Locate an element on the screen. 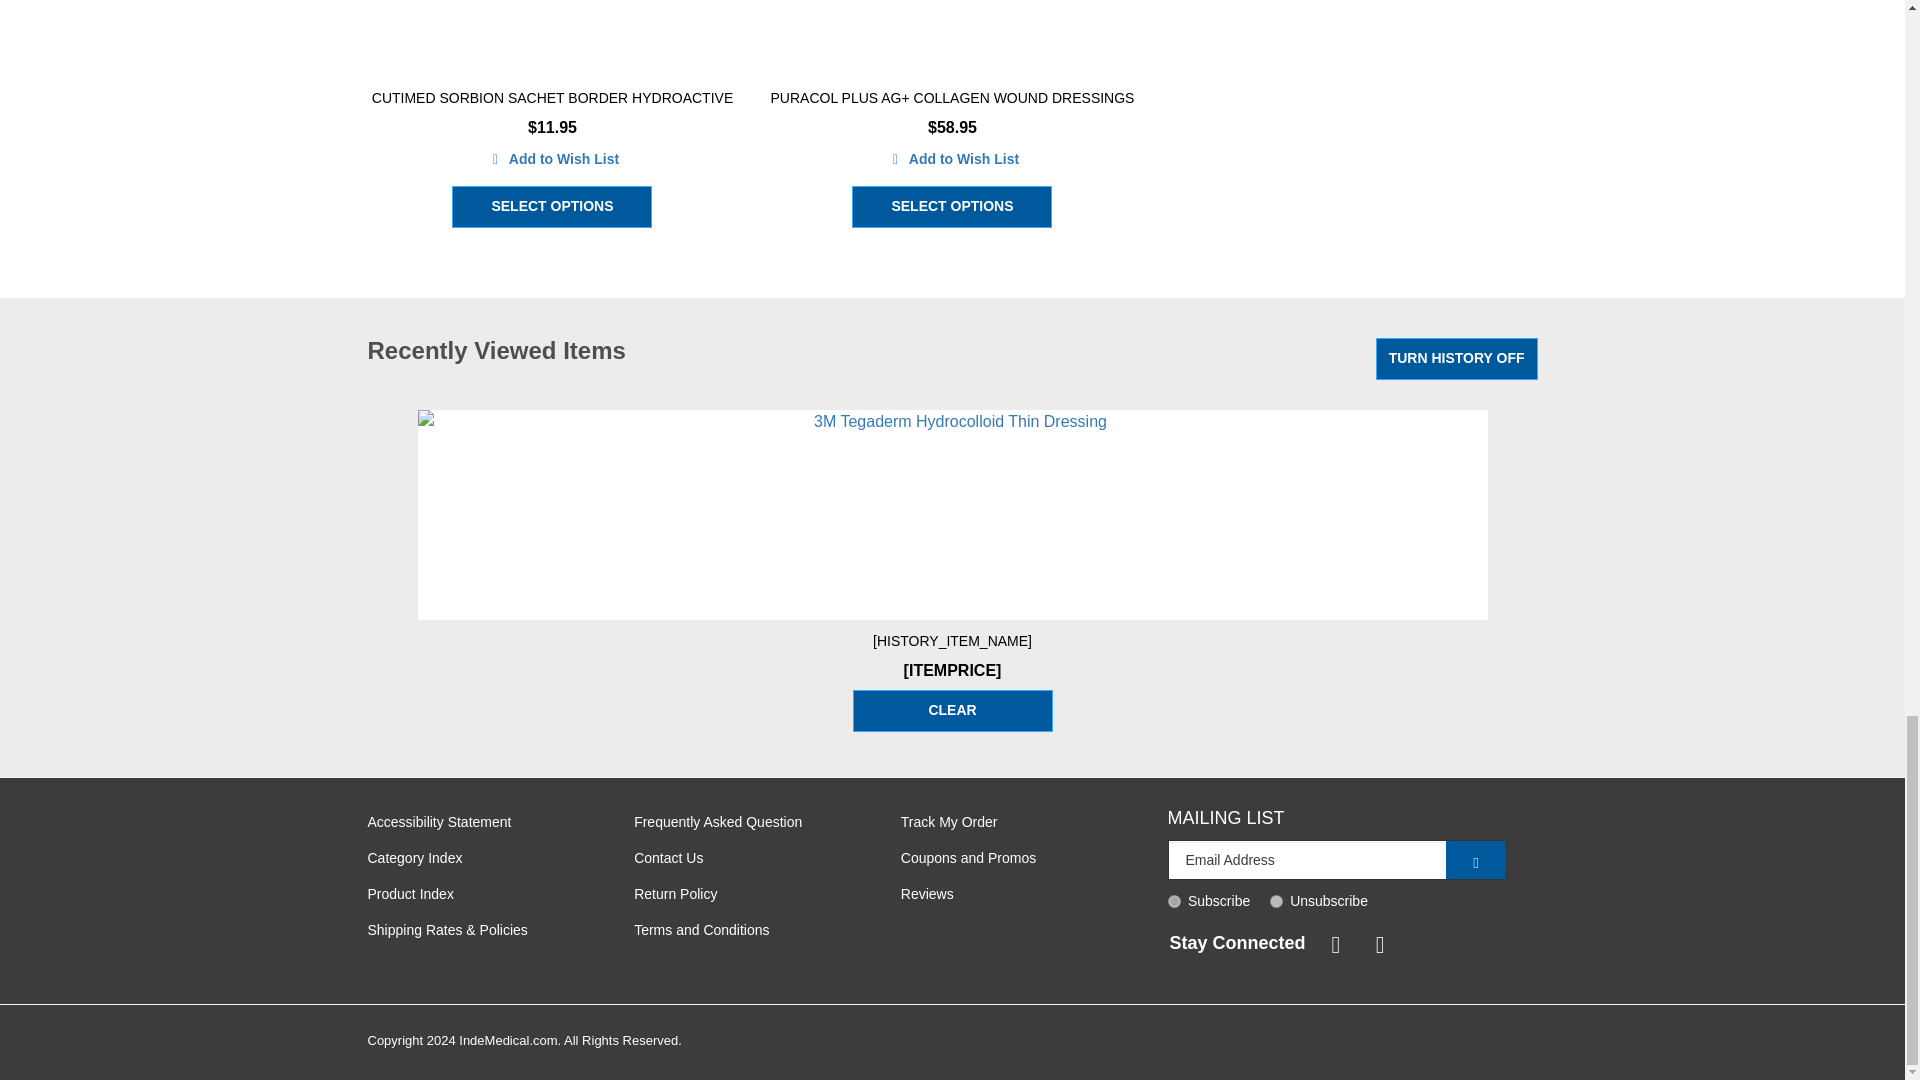 Image resolution: width=1920 pixels, height=1080 pixels. 0 is located at coordinates (1276, 902).